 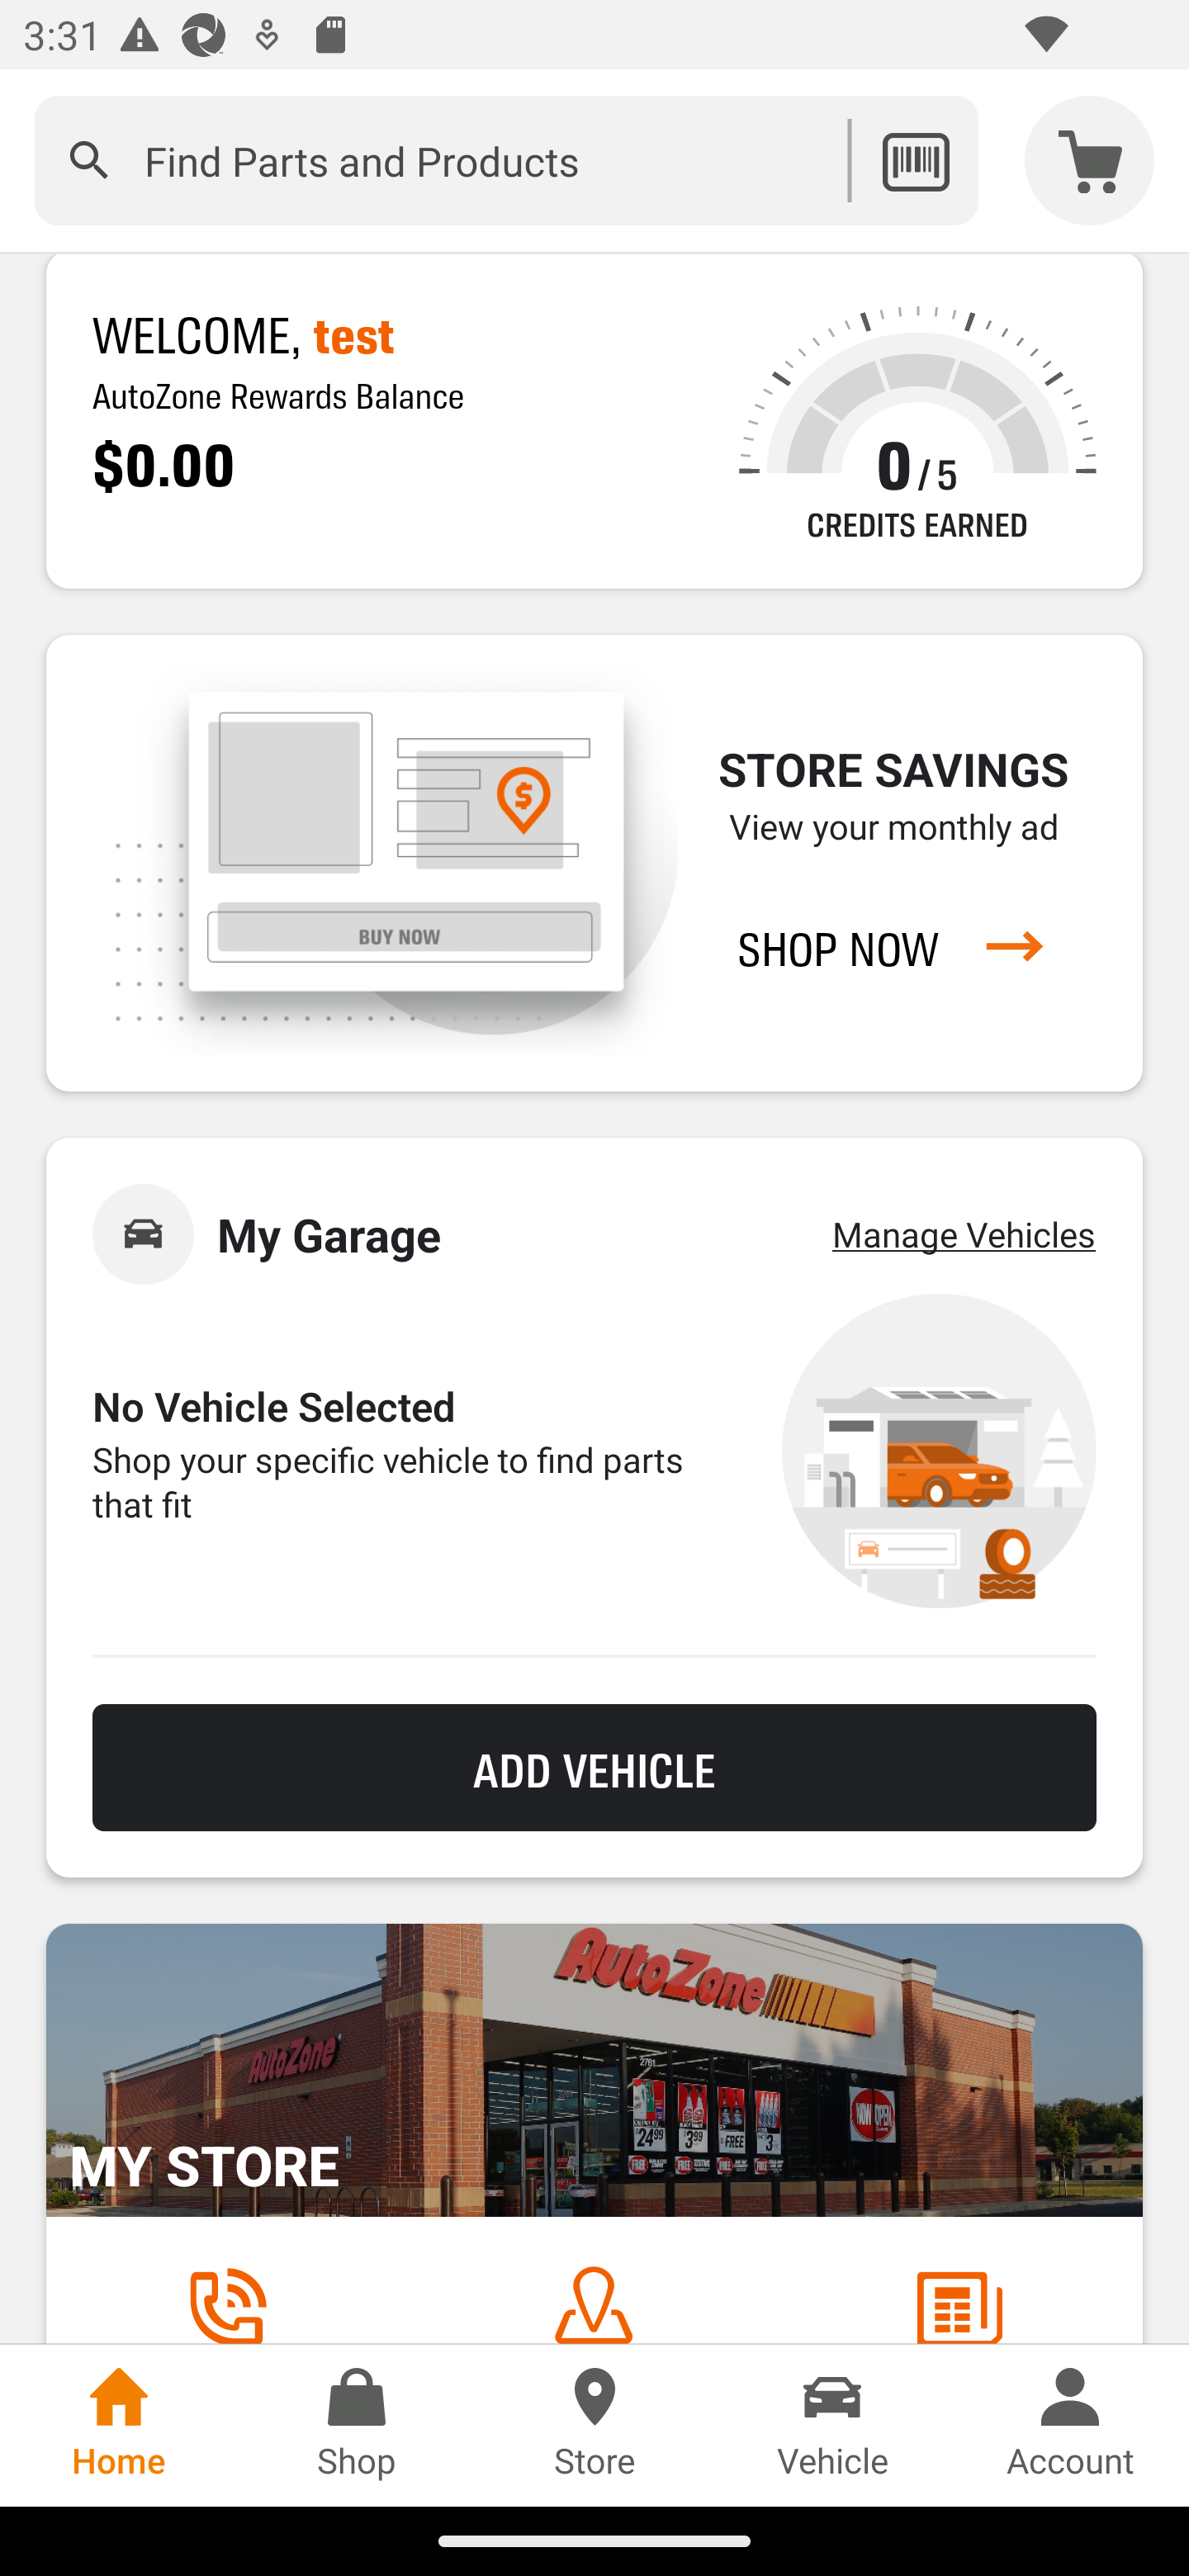 I want to click on Store Info , so click(x=959, y=2304).